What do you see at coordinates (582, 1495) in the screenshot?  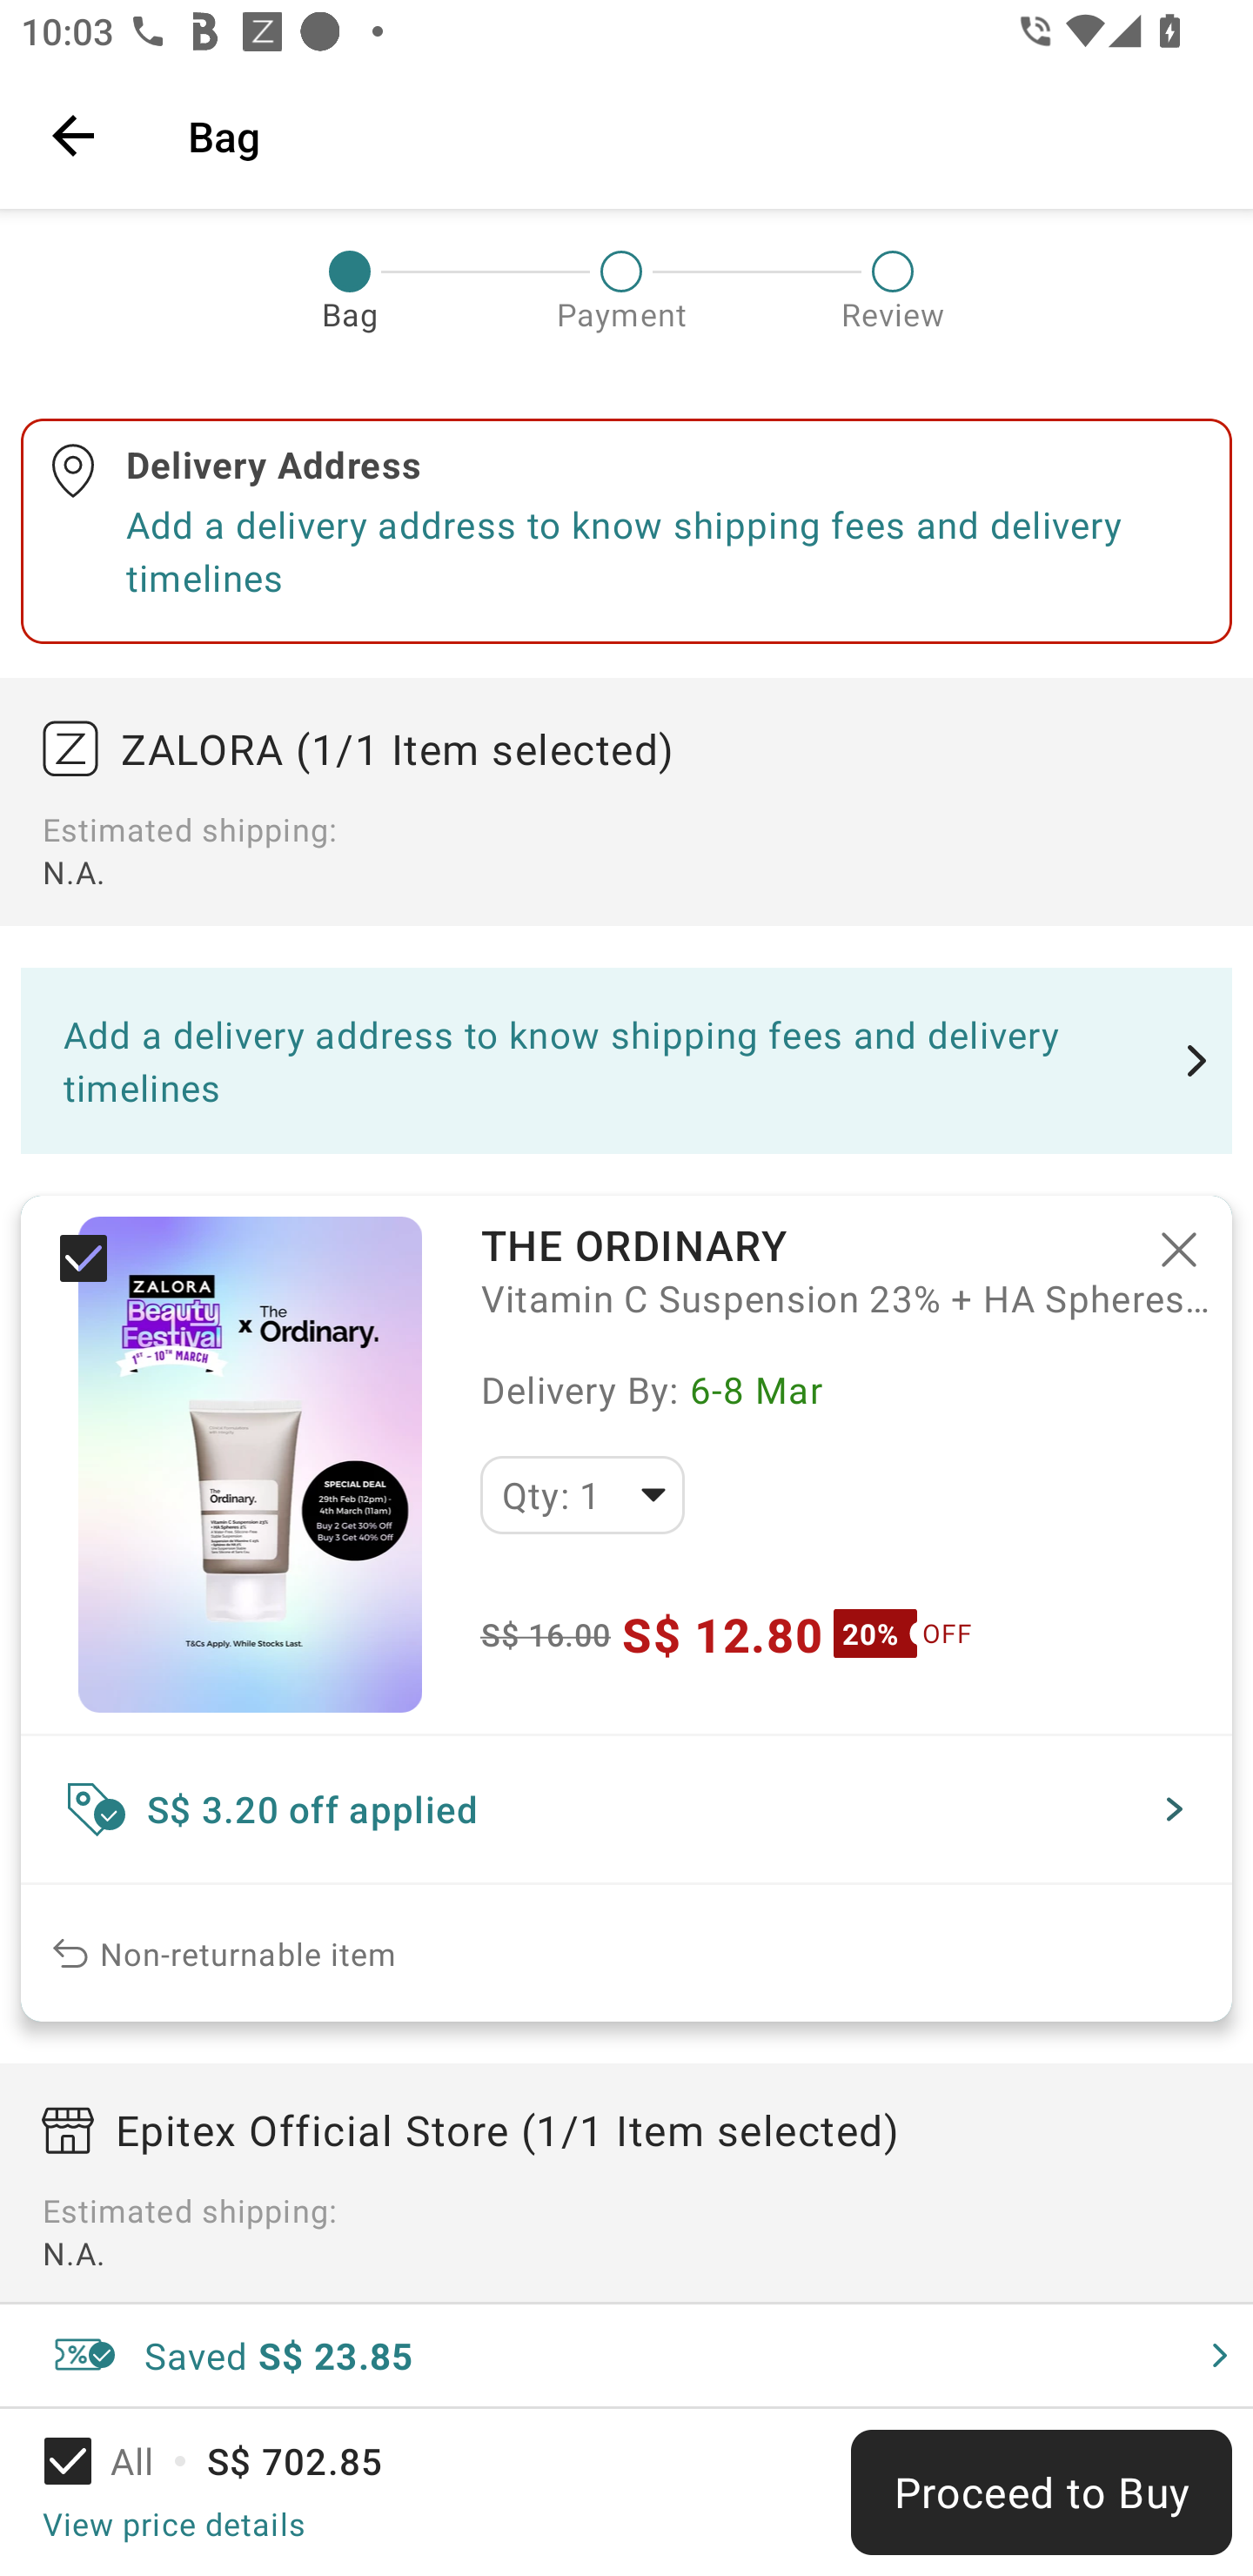 I see `Qty: 1` at bounding box center [582, 1495].